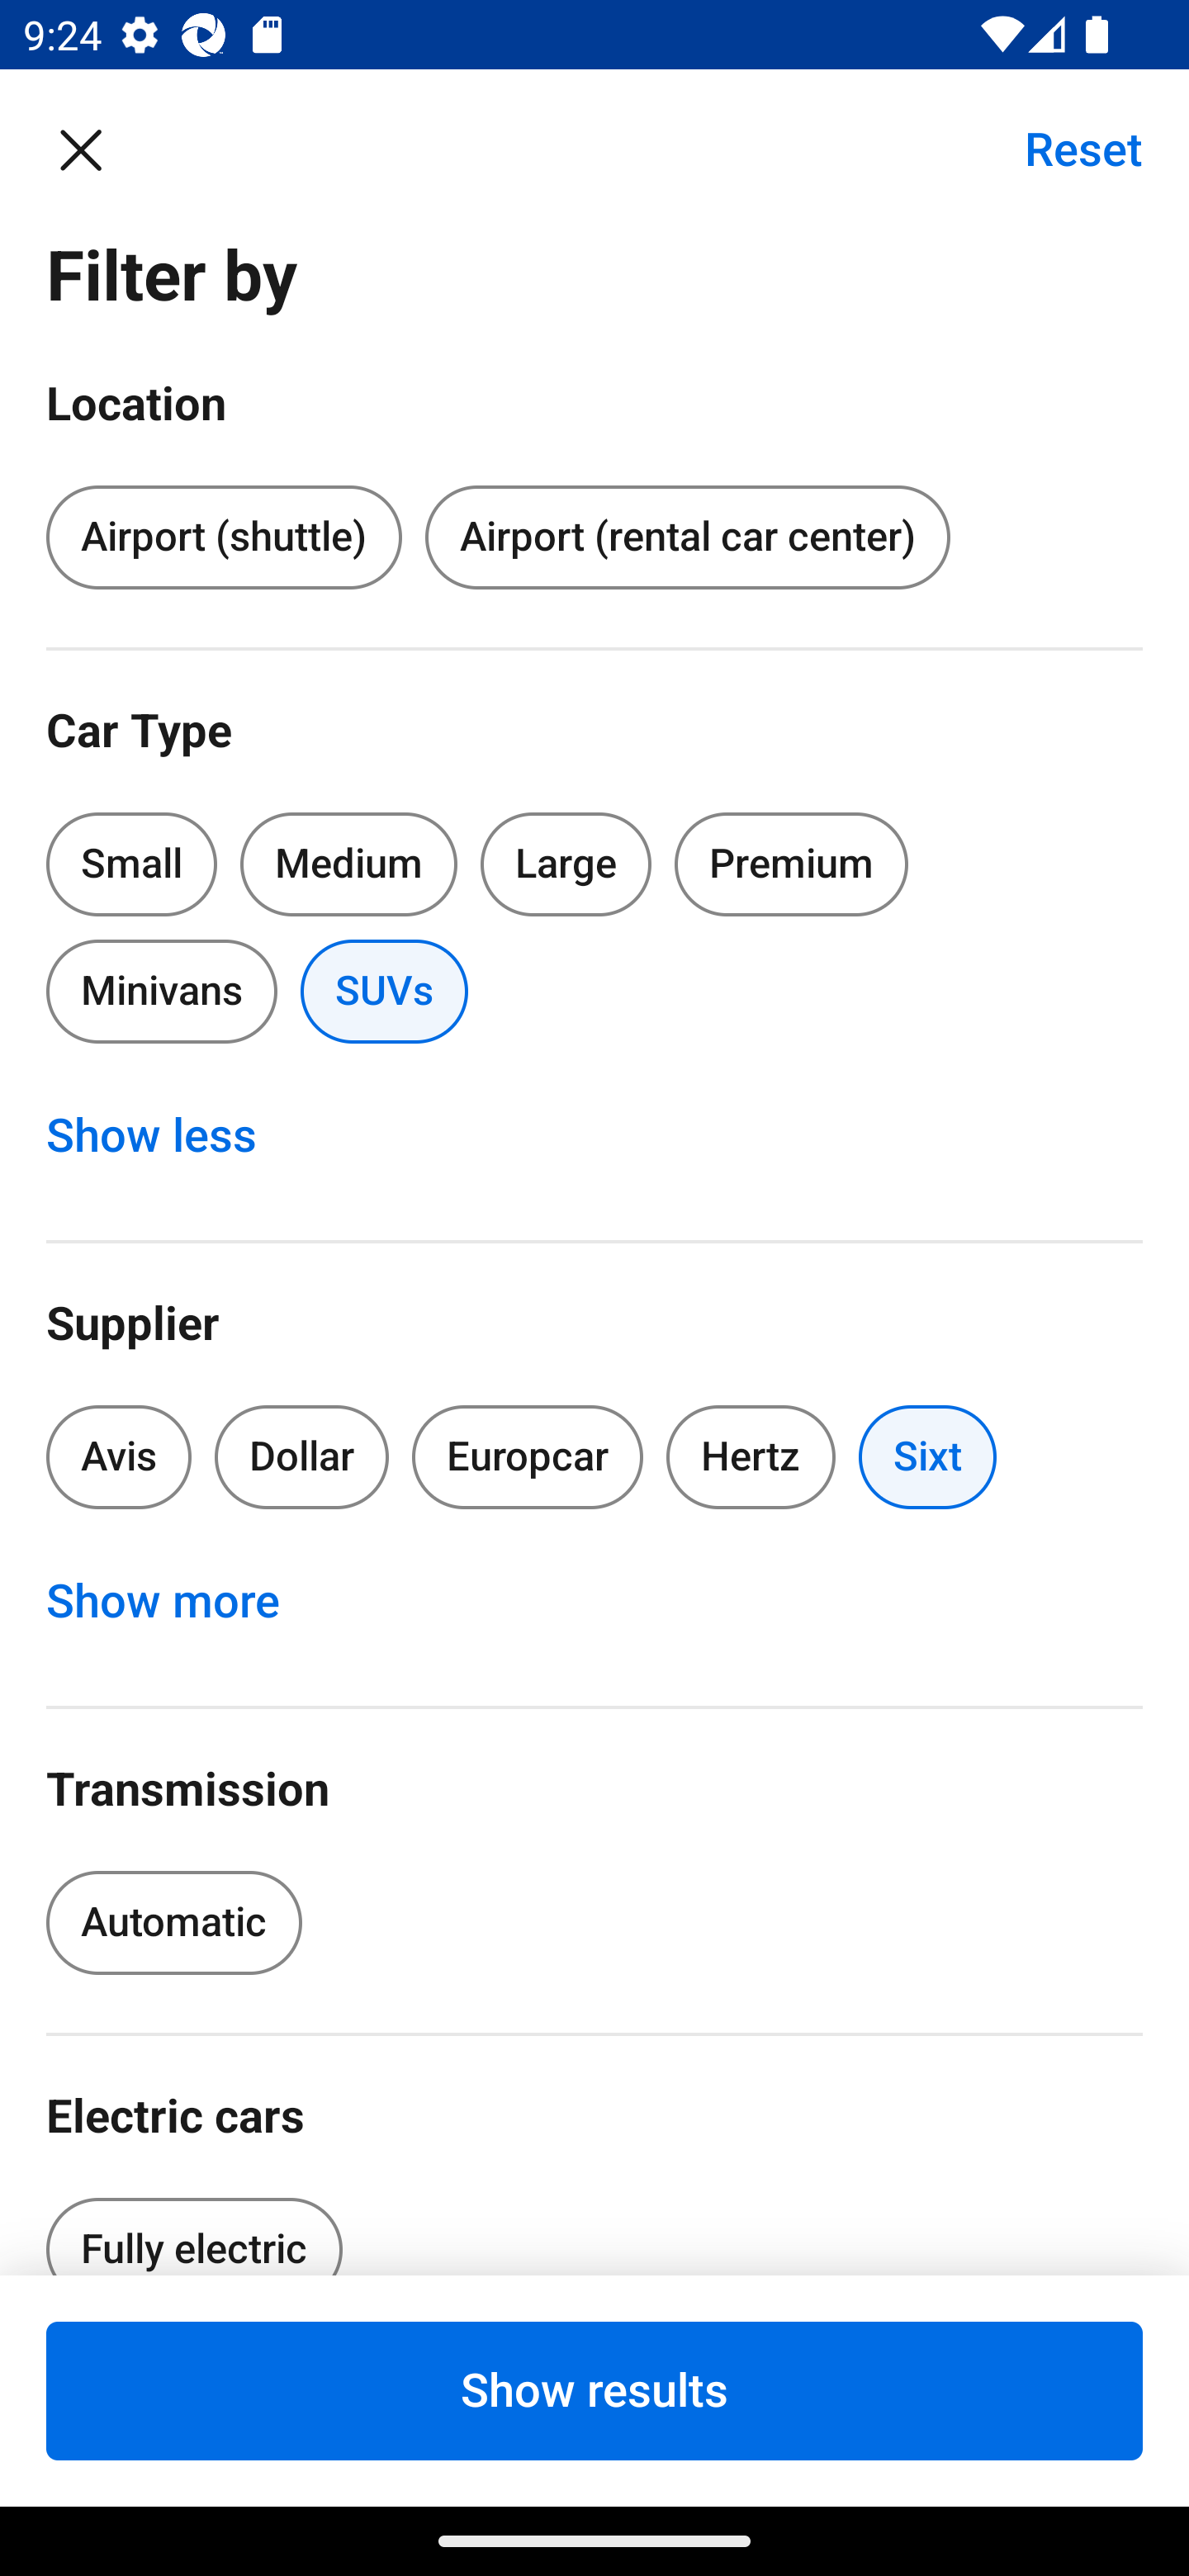  What do you see at coordinates (528, 1458) in the screenshot?
I see `Europcar` at bounding box center [528, 1458].